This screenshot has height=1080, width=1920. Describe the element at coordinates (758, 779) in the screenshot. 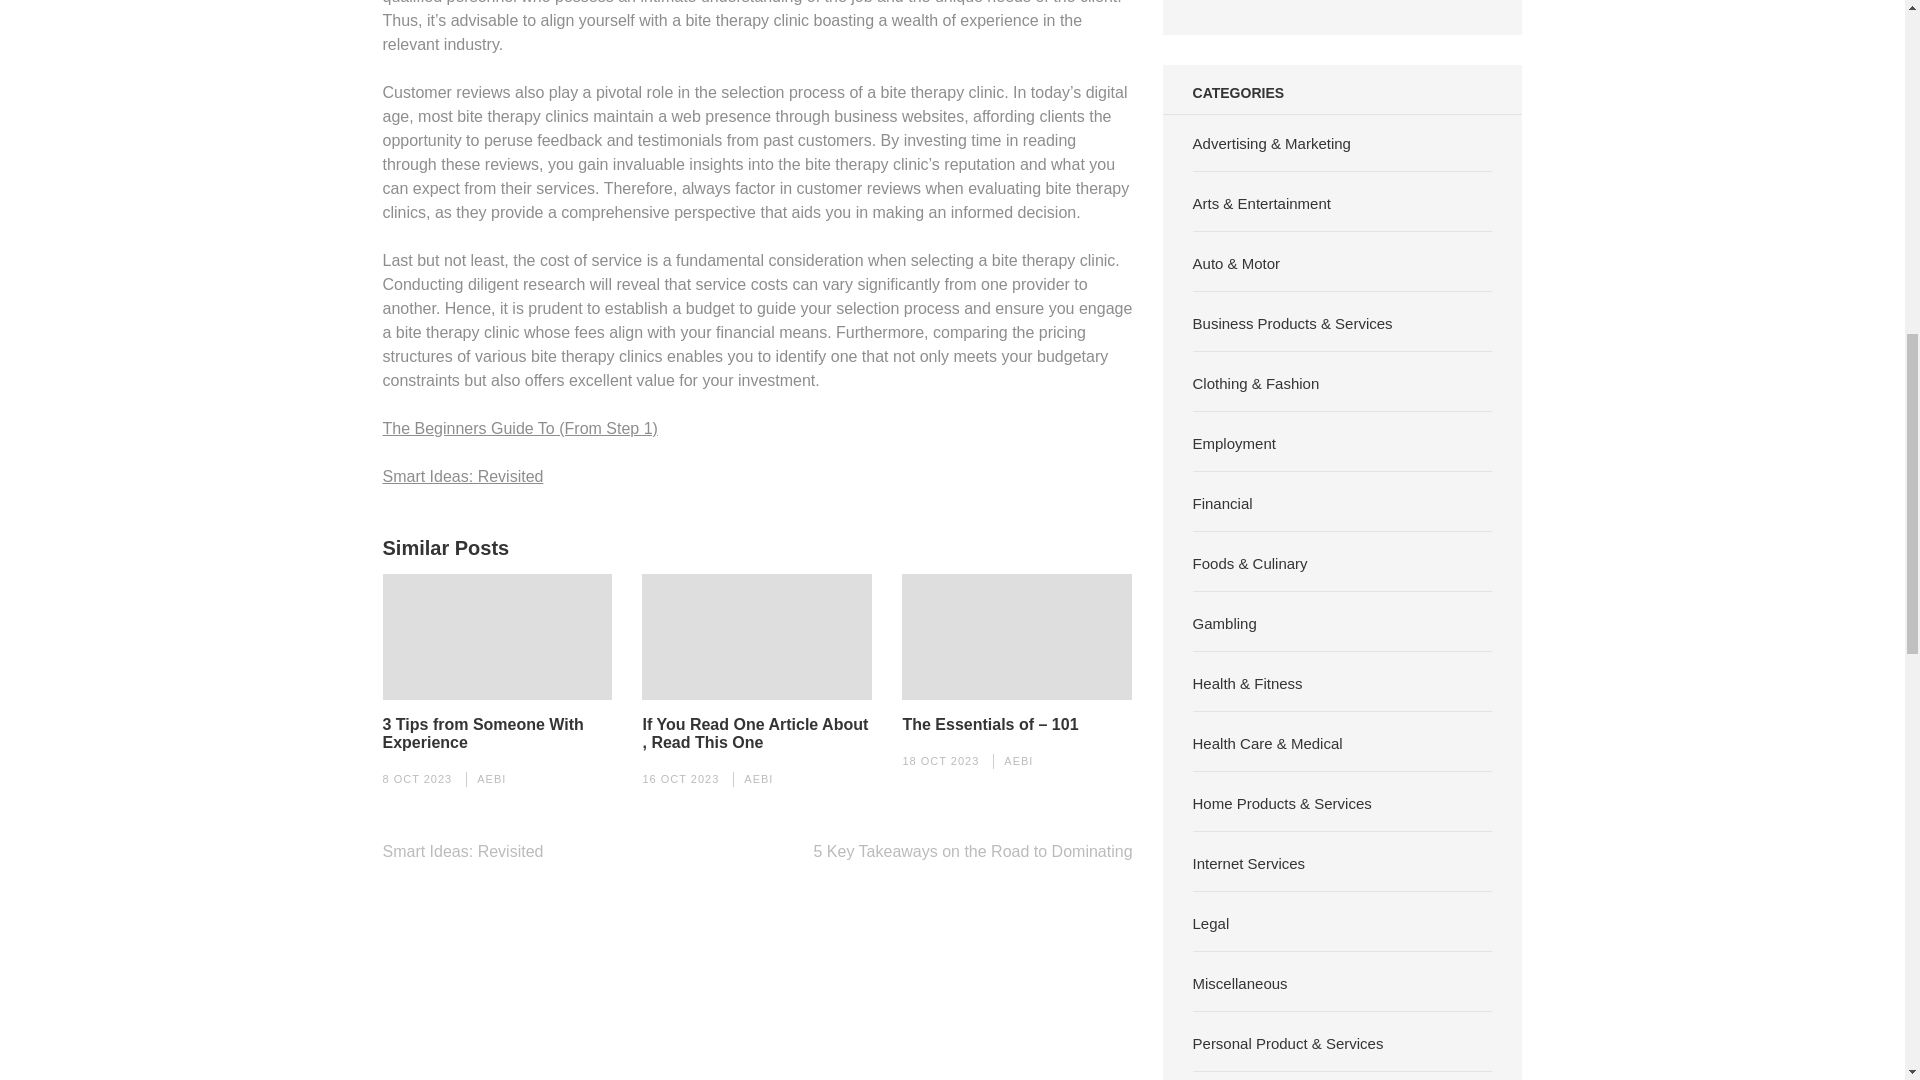

I see `AEBI` at that location.